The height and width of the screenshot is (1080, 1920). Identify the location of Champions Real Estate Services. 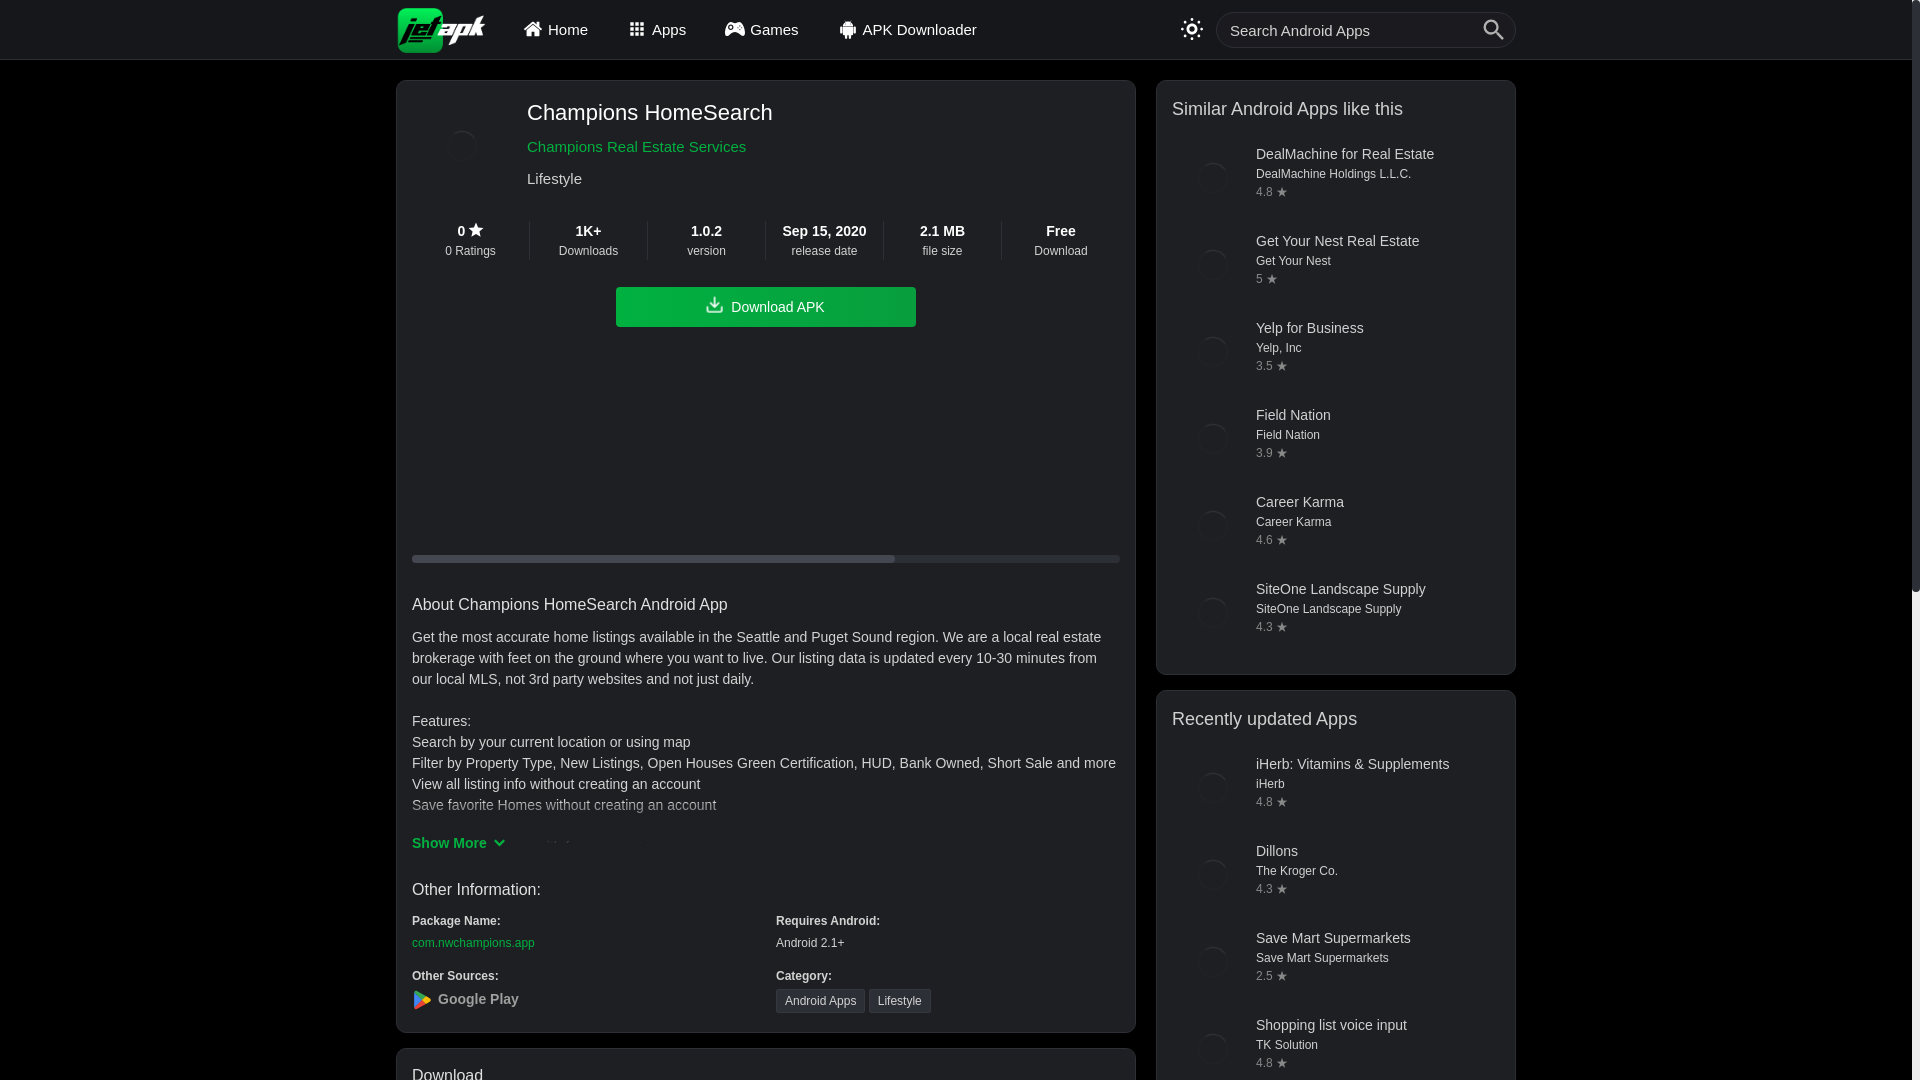
(650, 147).